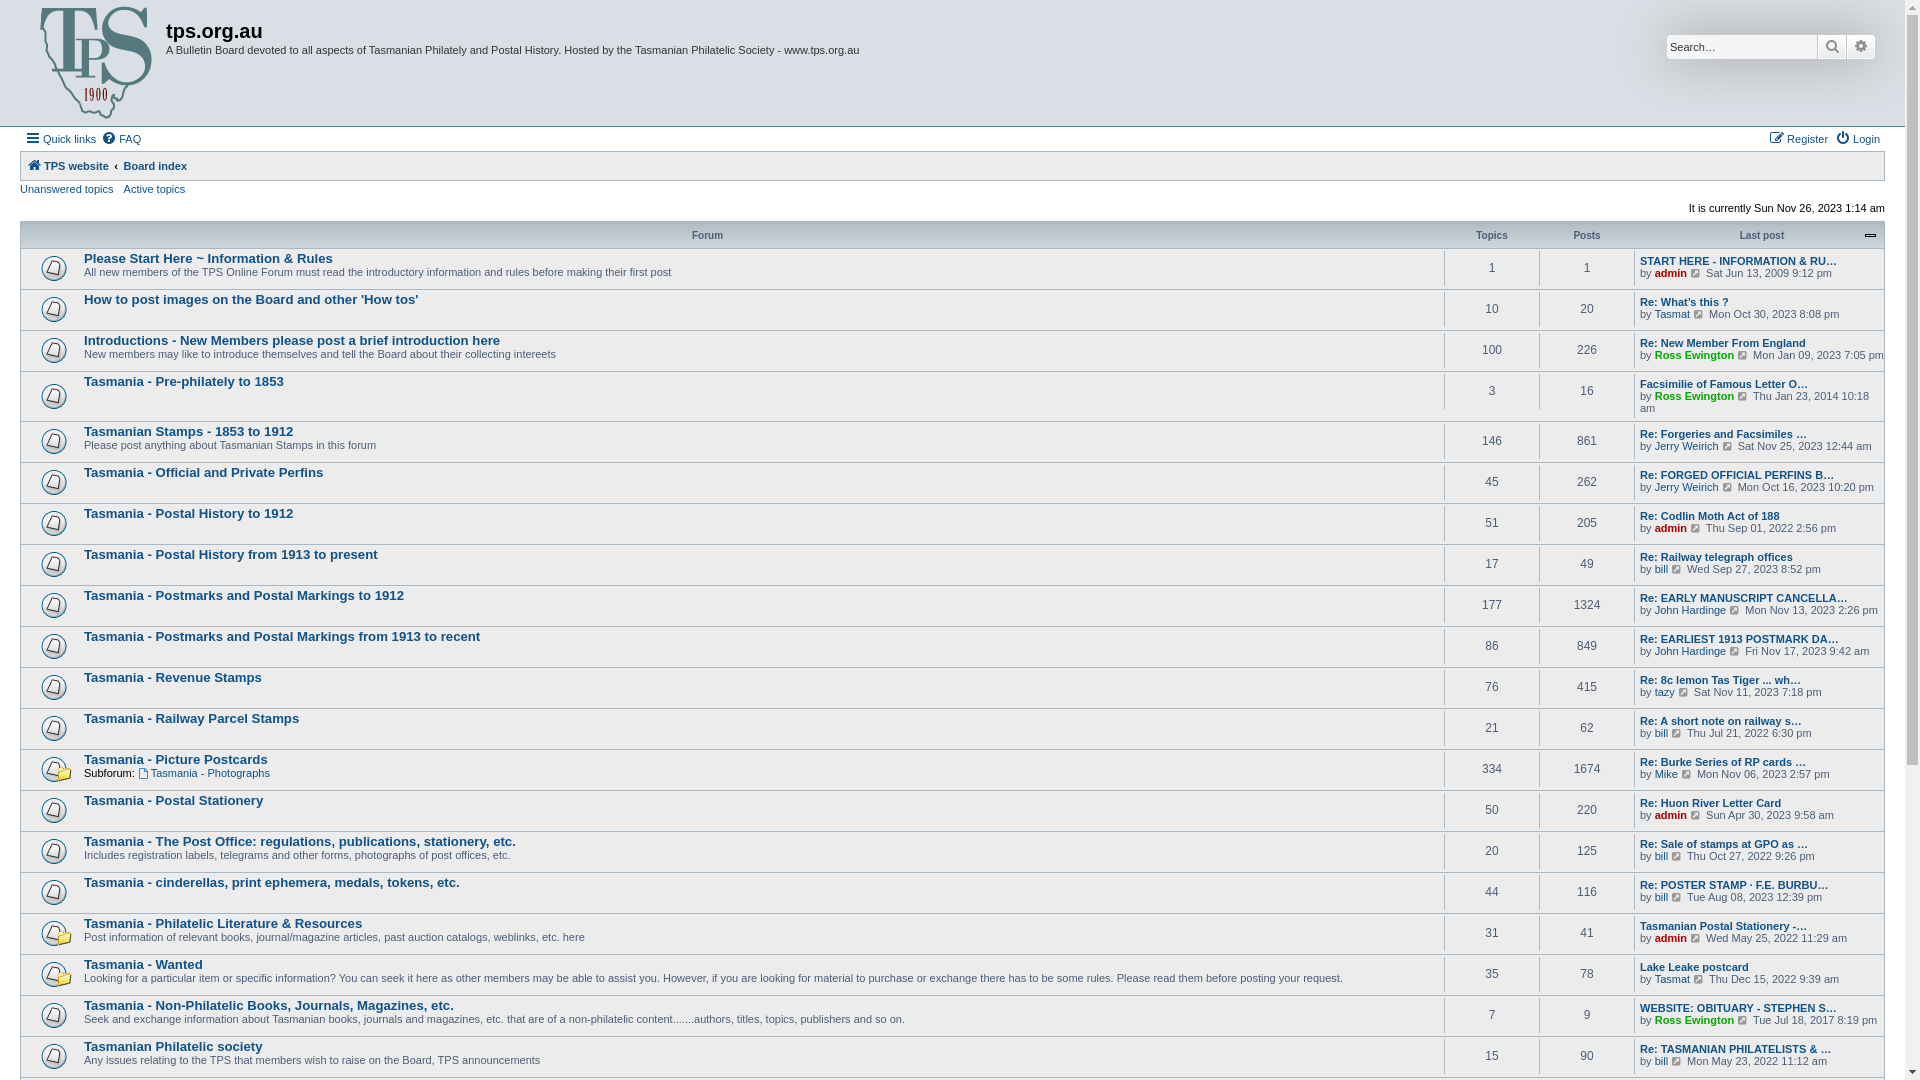 The width and height of the screenshot is (1920, 1080). Describe the element at coordinates (1662, 897) in the screenshot. I see `bill` at that location.